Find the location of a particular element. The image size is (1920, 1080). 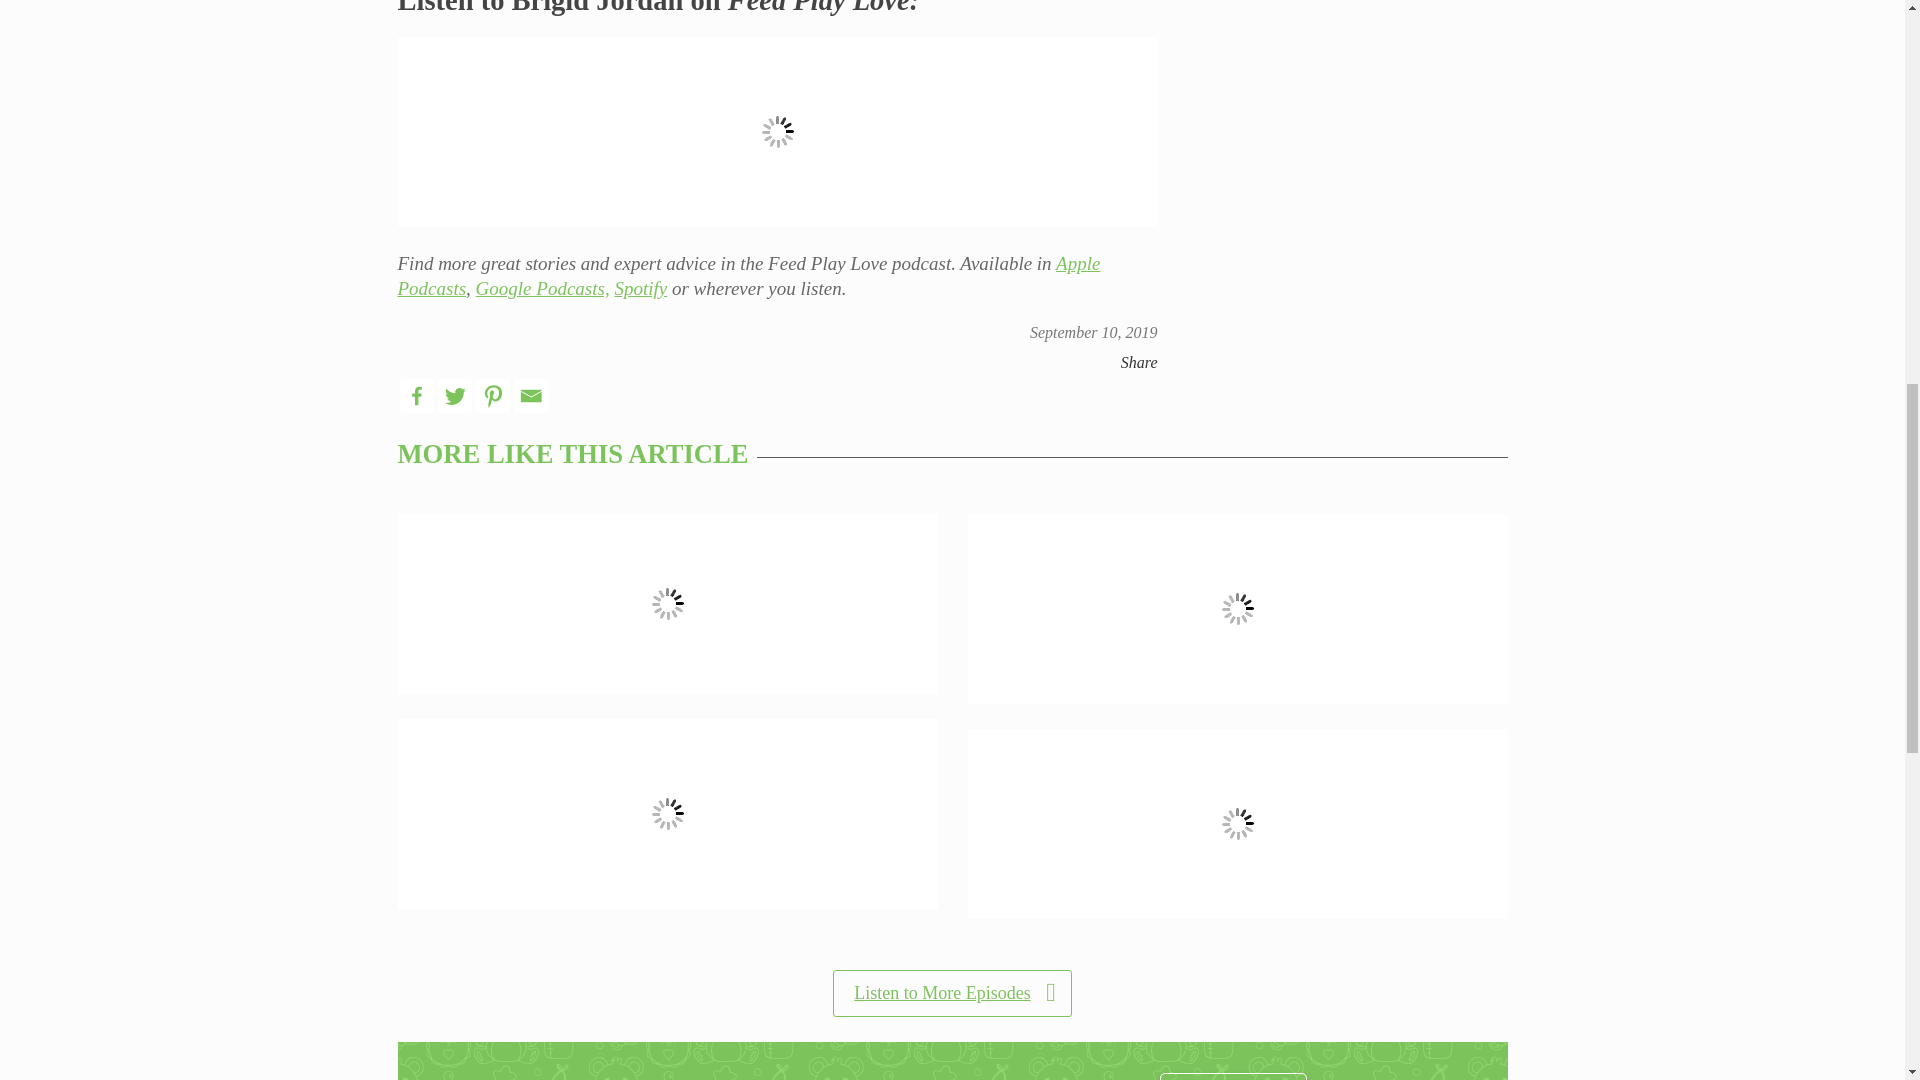

Email is located at coordinates (530, 396).